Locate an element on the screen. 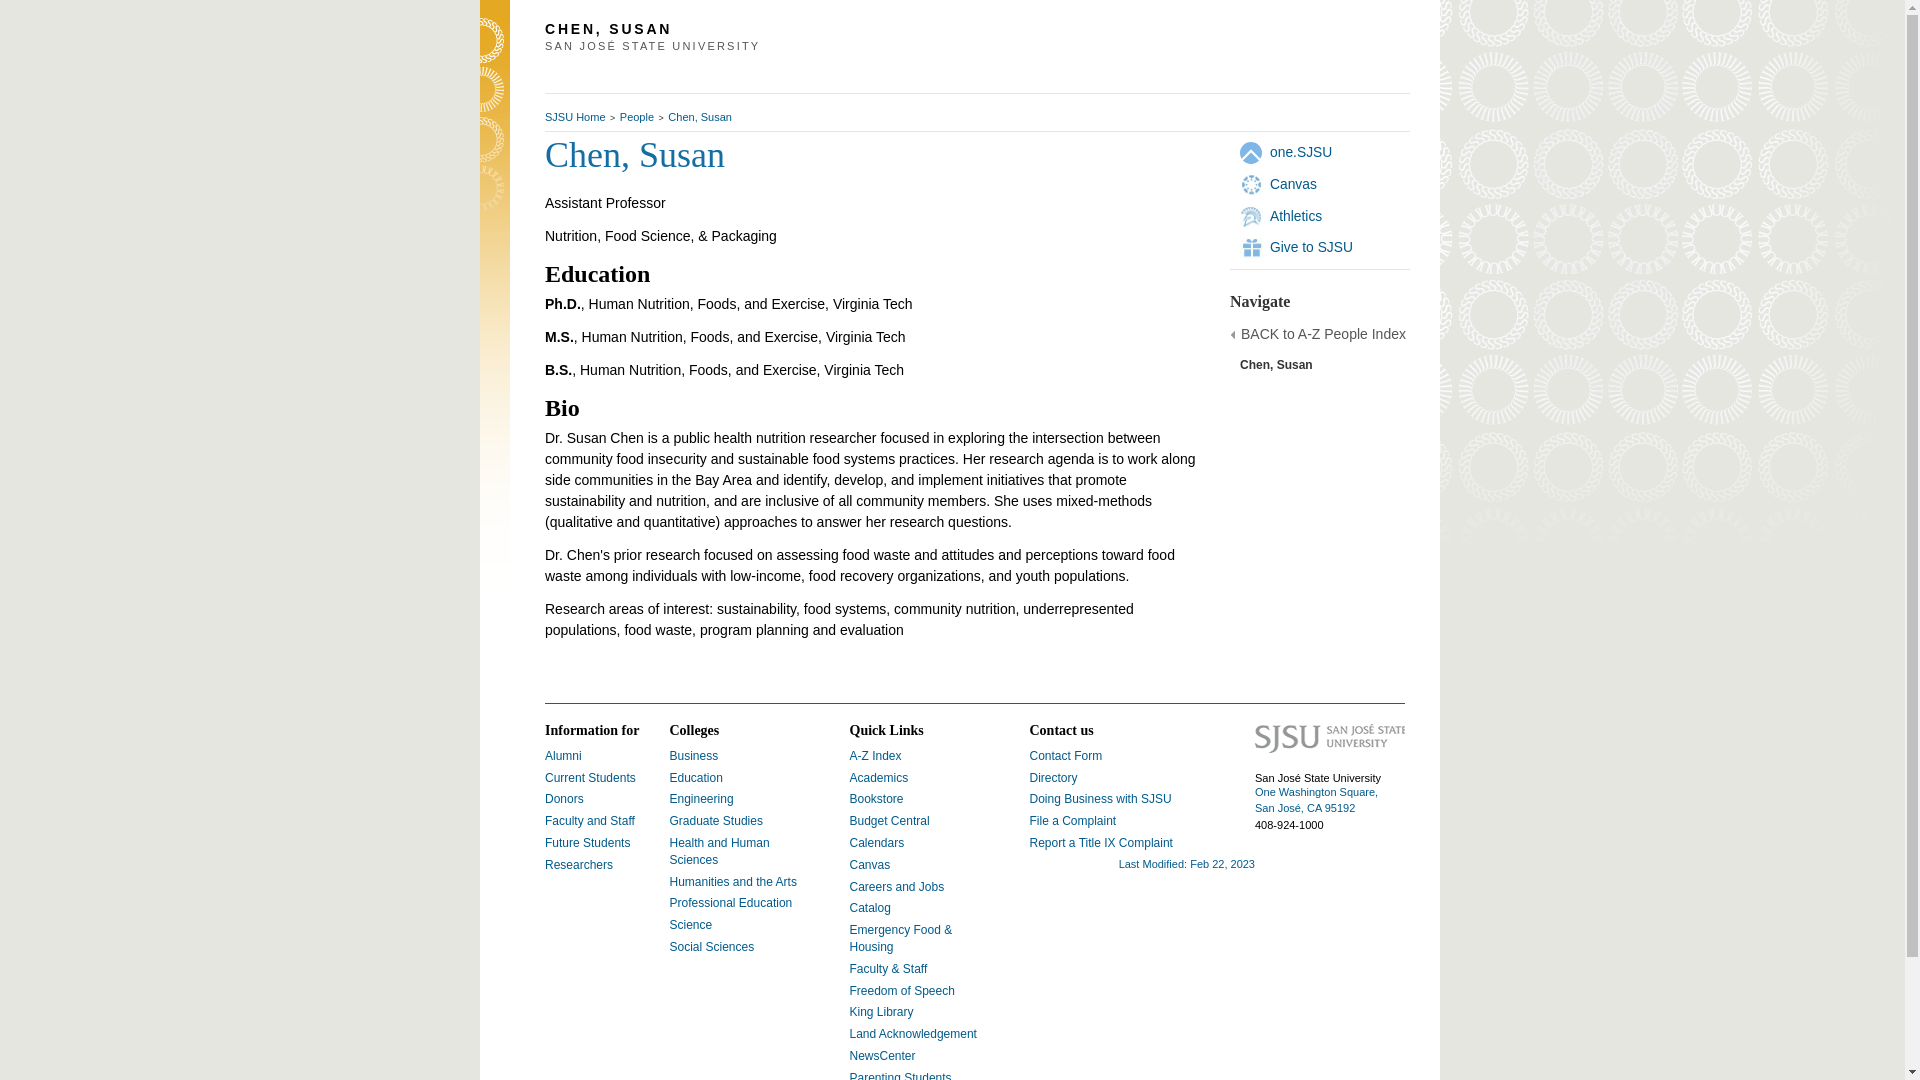 The height and width of the screenshot is (1080, 1920). Land Acknowledgement is located at coordinates (914, 1034).